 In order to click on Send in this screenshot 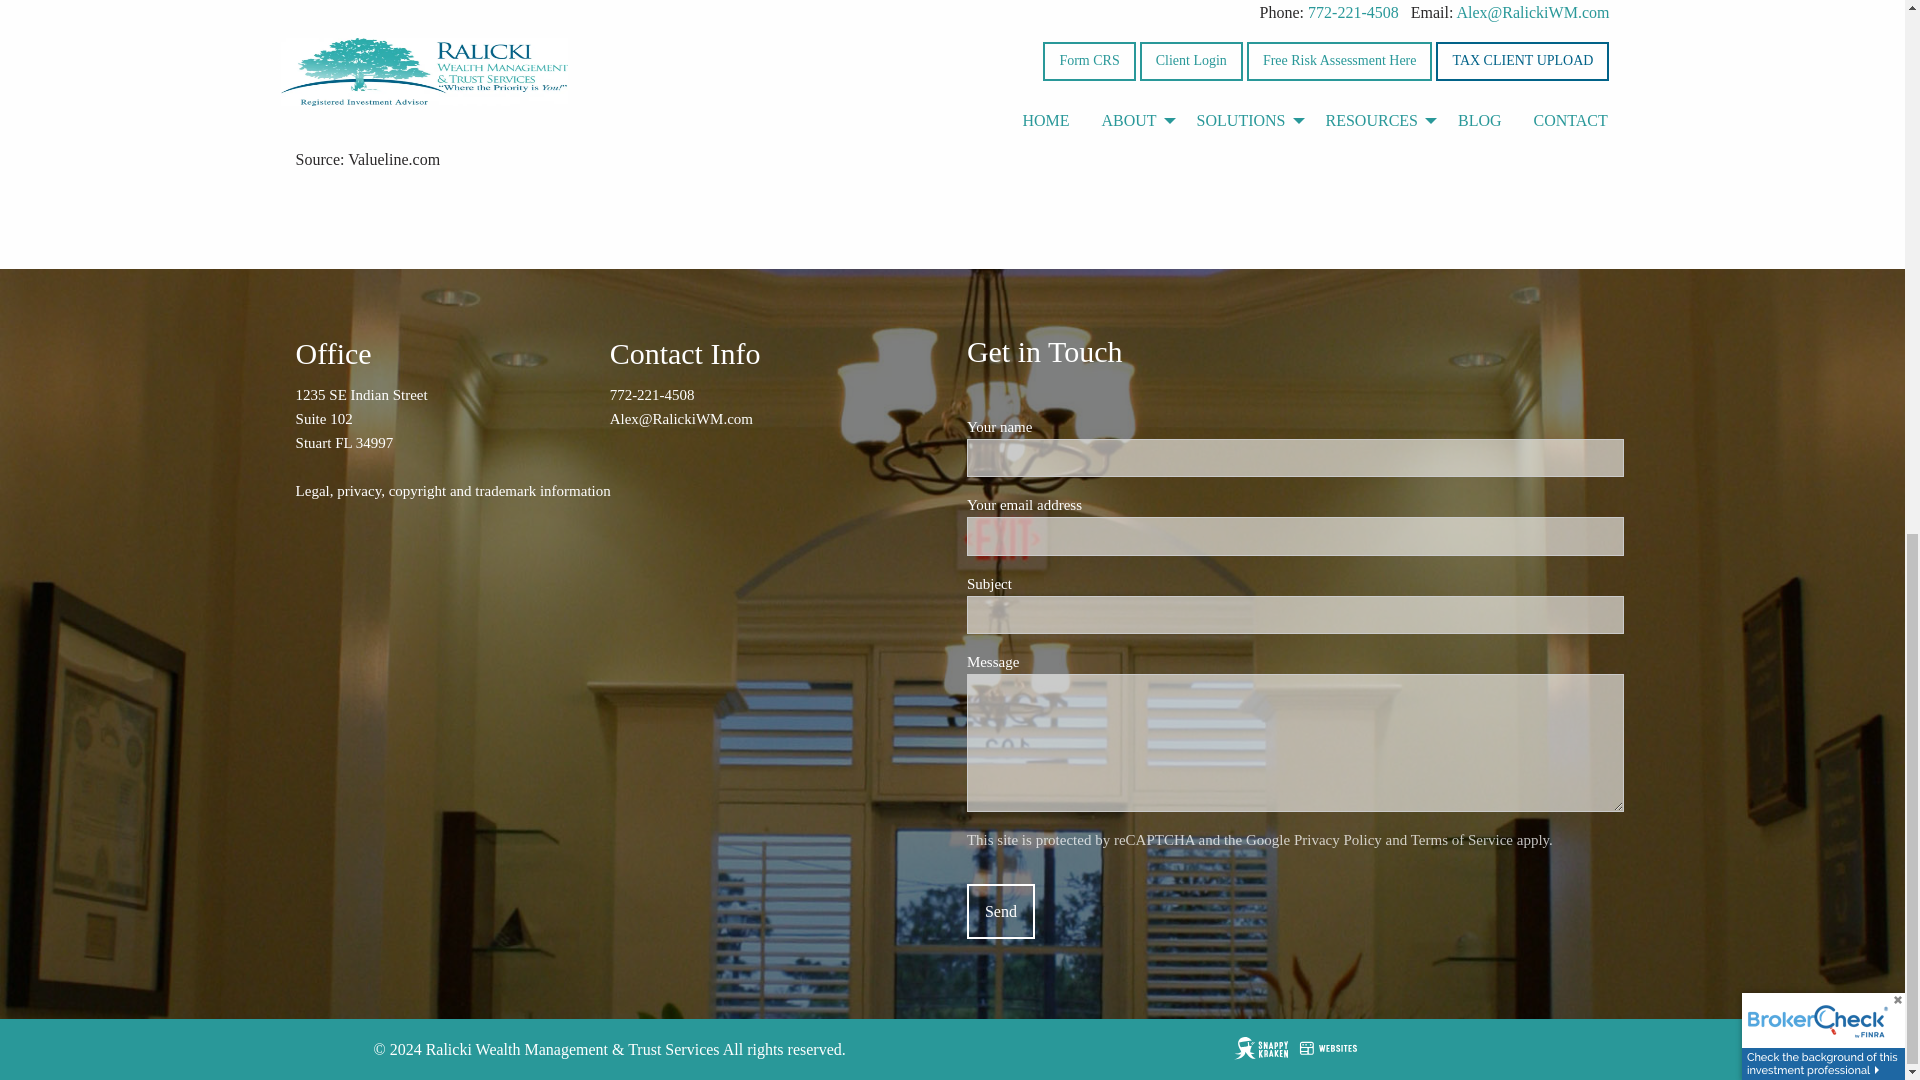, I will do `click(1000, 911)`.